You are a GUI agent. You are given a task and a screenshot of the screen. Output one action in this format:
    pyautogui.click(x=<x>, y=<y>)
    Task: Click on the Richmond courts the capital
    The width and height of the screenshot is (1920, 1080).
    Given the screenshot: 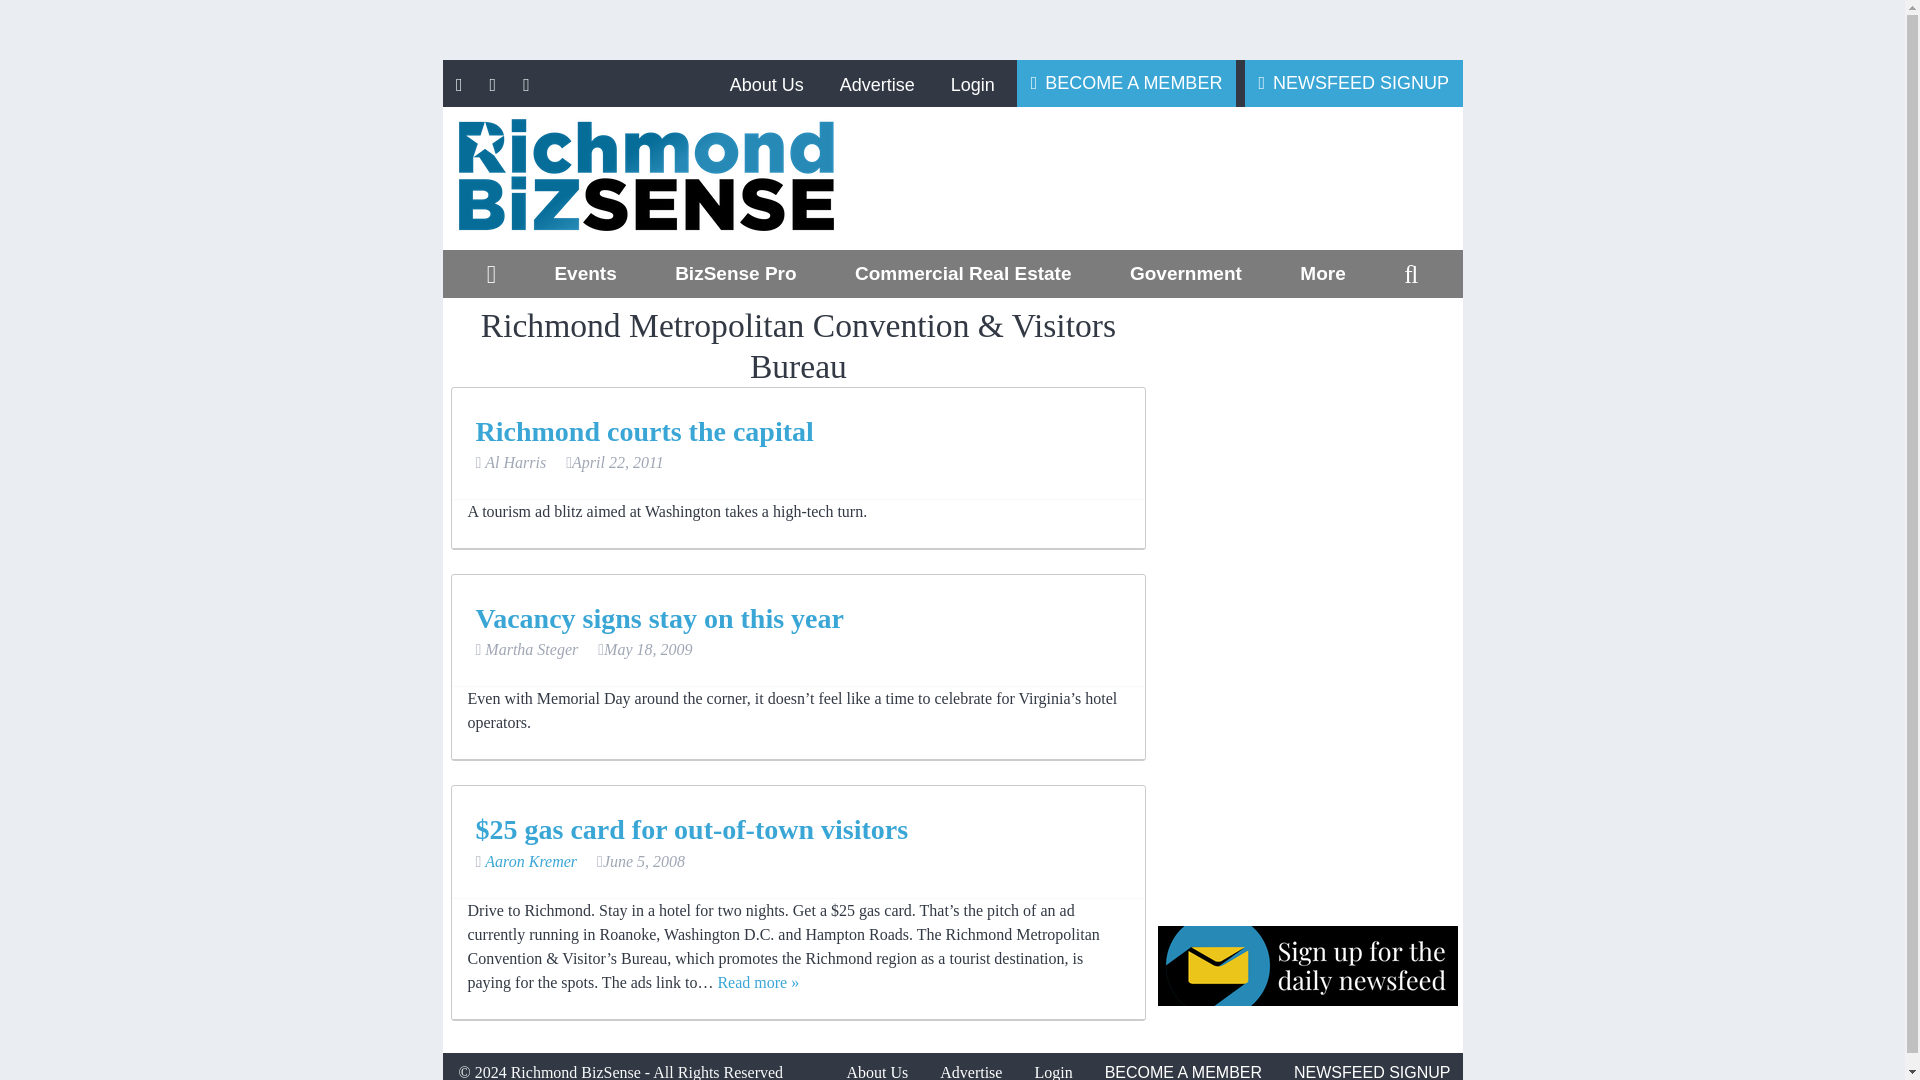 What is the action you would take?
    pyautogui.click(x=645, y=431)
    